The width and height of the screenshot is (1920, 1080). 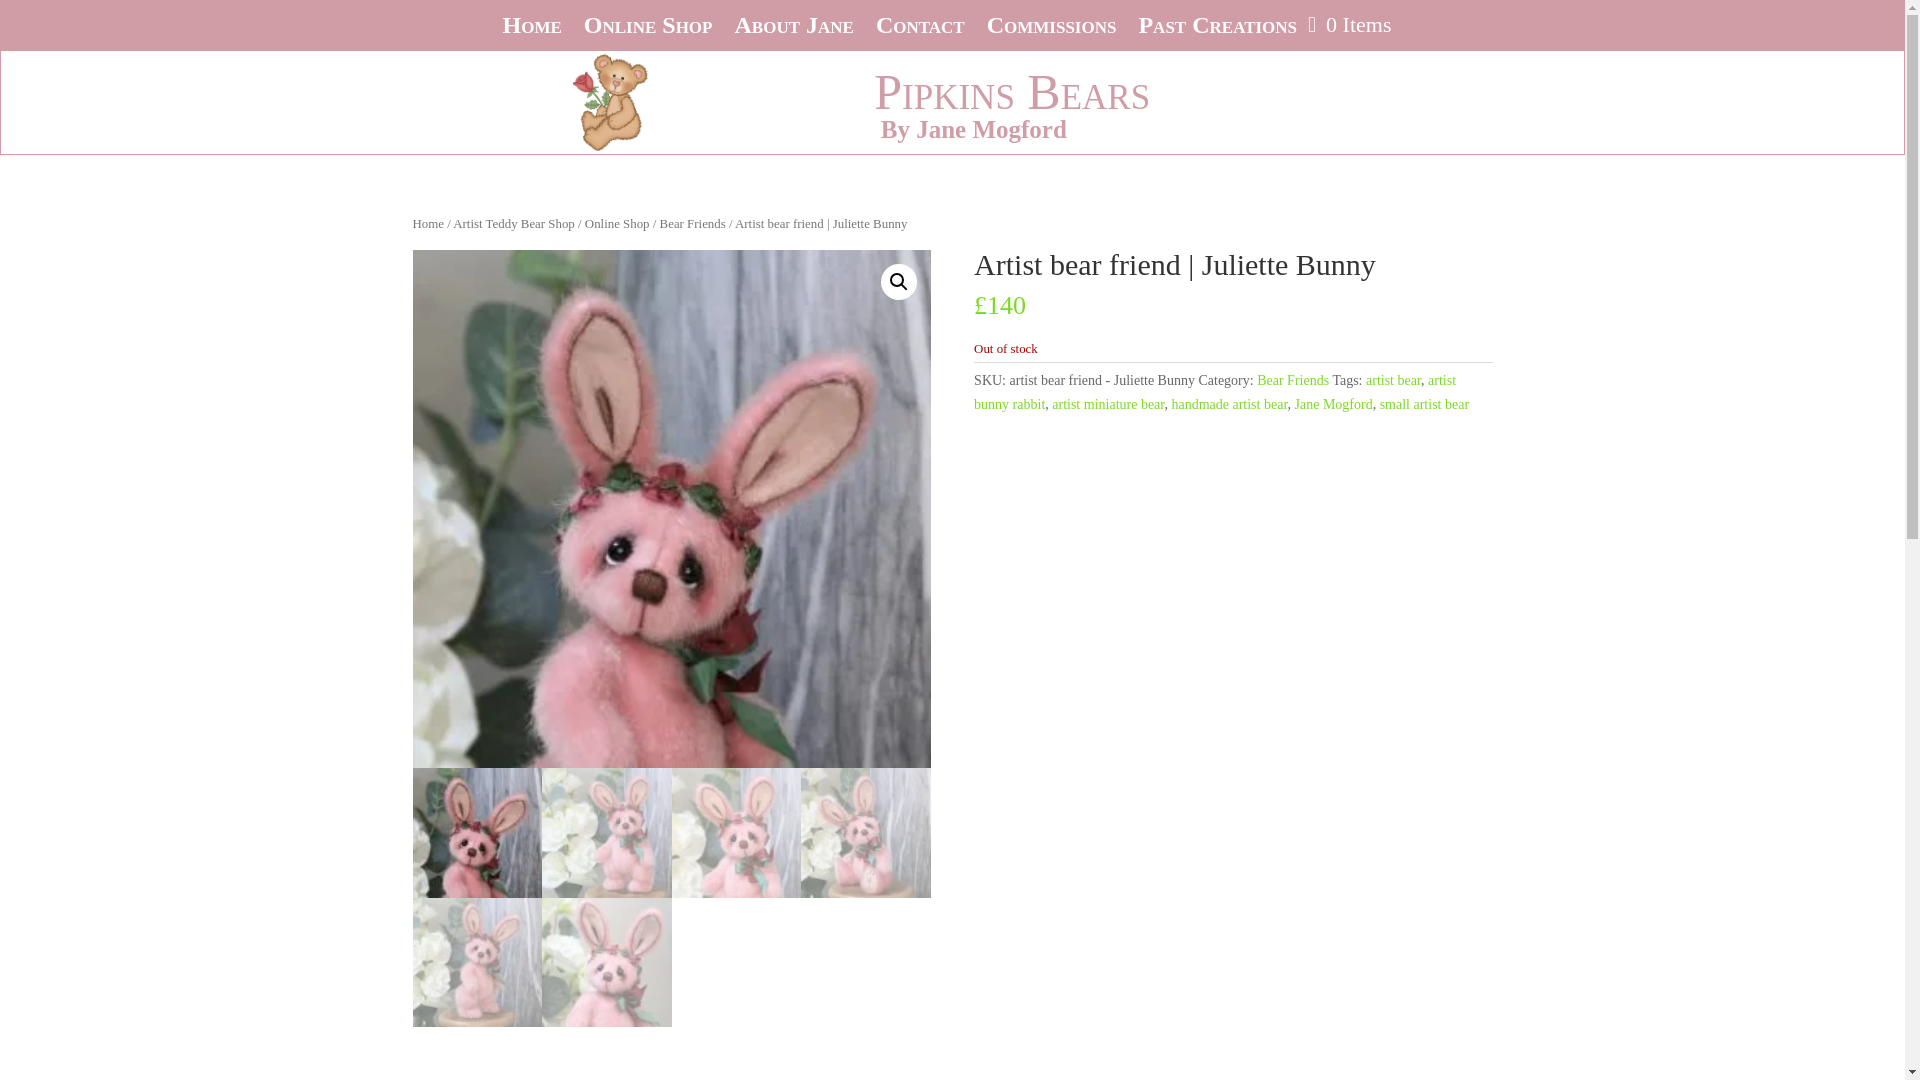 What do you see at coordinates (514, 224) in the screenshot?
I see `Artist Teddy Bear Shop` at bounding box center [514, 224].